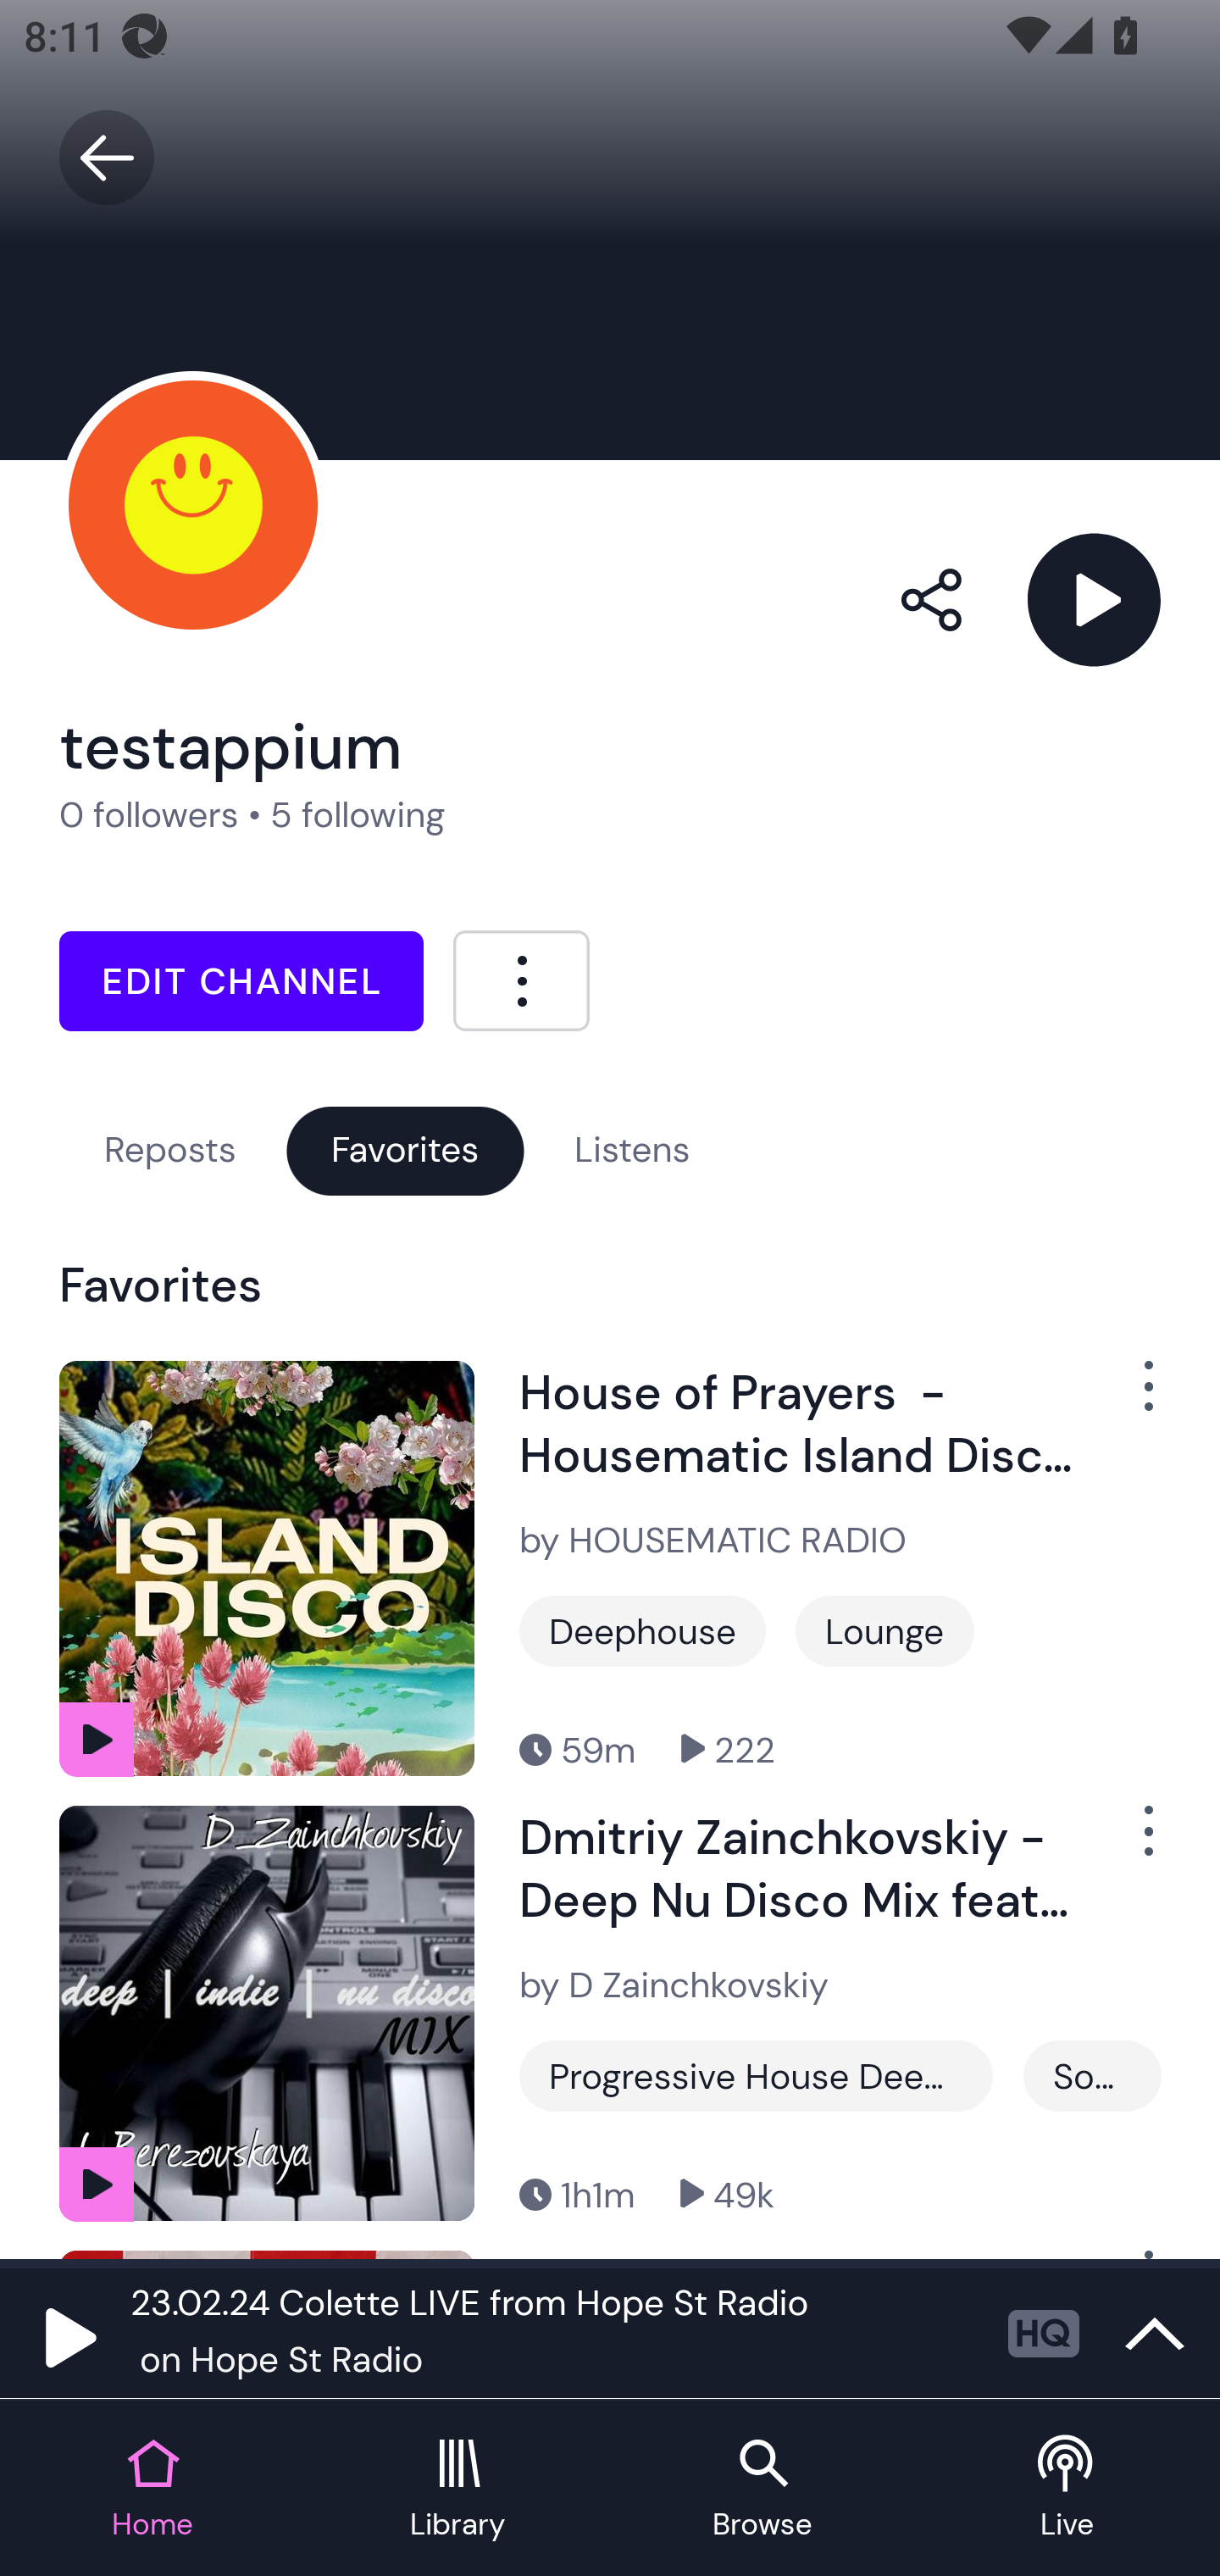 This screenshot has height=2576, width=1220. I want to click on Edit Channel EDIT CHANNEL, so click(241, 981).